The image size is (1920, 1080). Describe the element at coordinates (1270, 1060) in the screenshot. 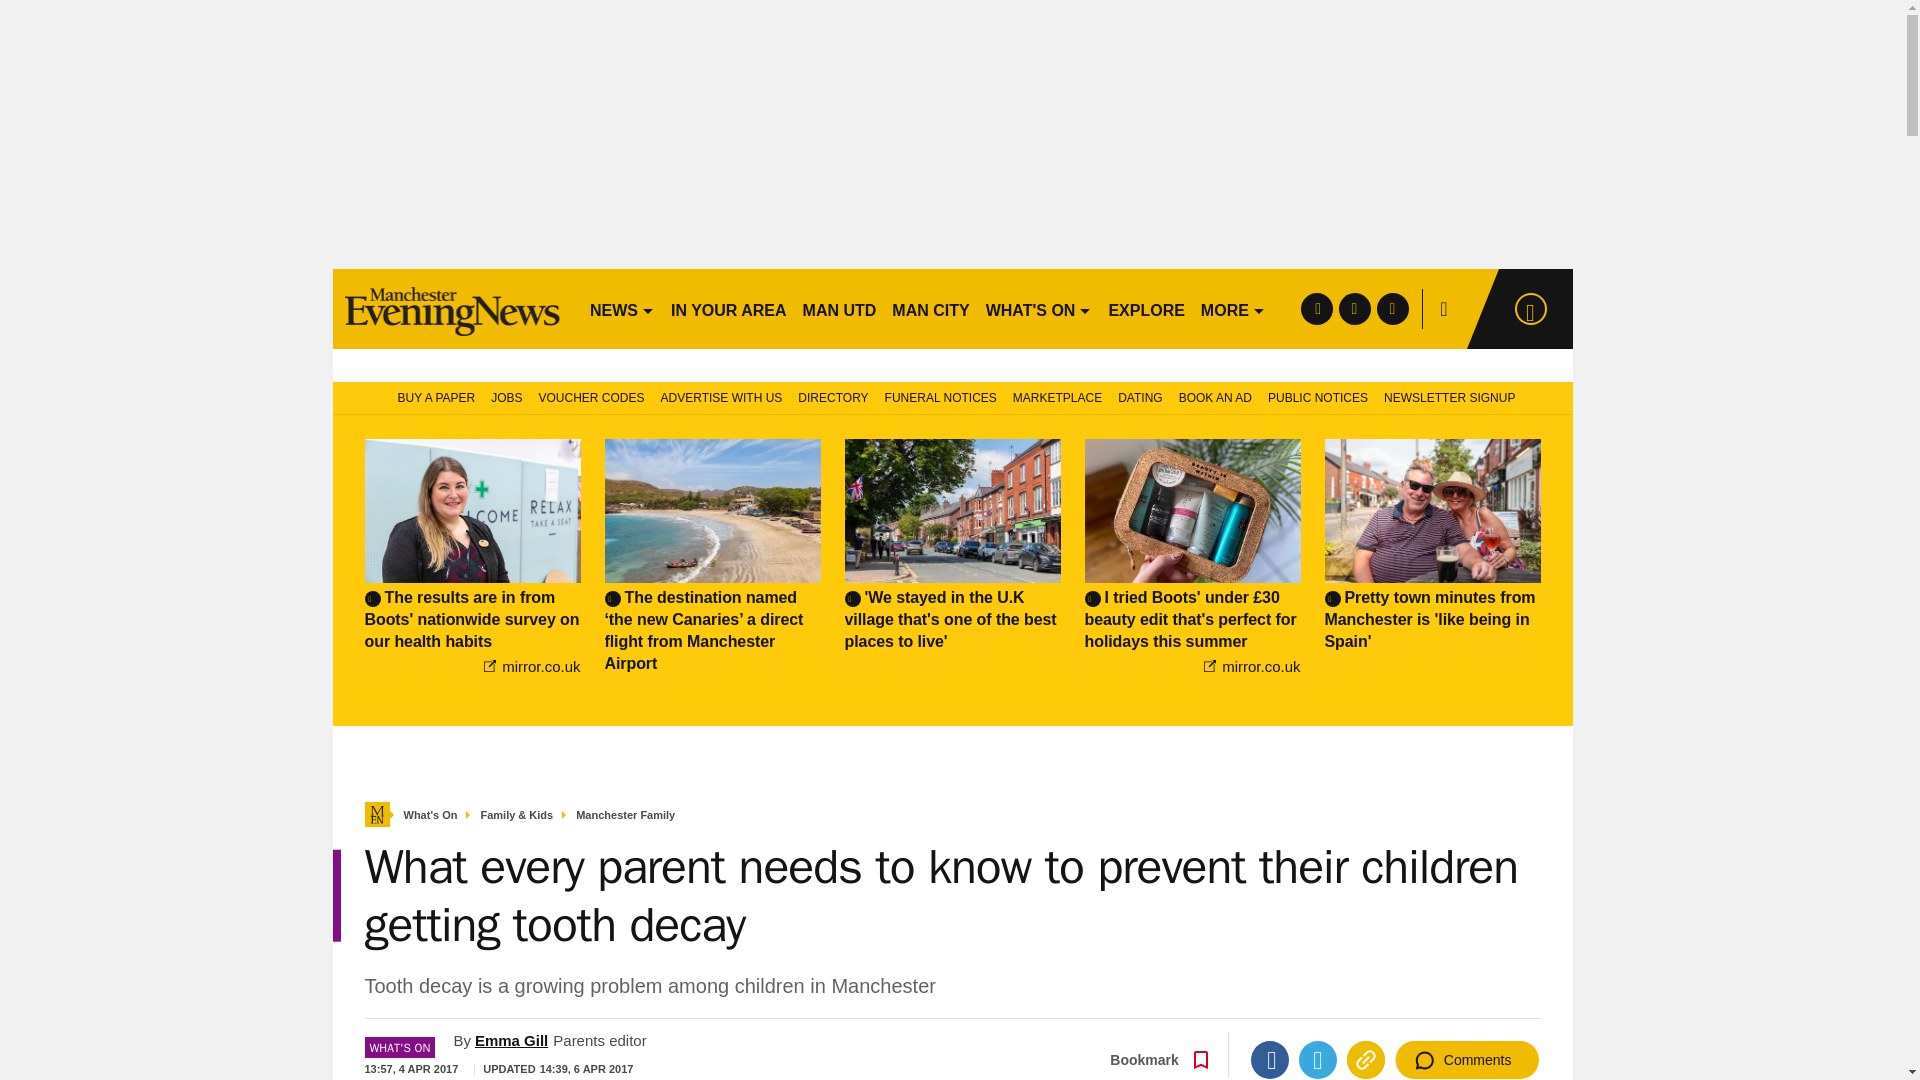

I see `Facebook` at that location.